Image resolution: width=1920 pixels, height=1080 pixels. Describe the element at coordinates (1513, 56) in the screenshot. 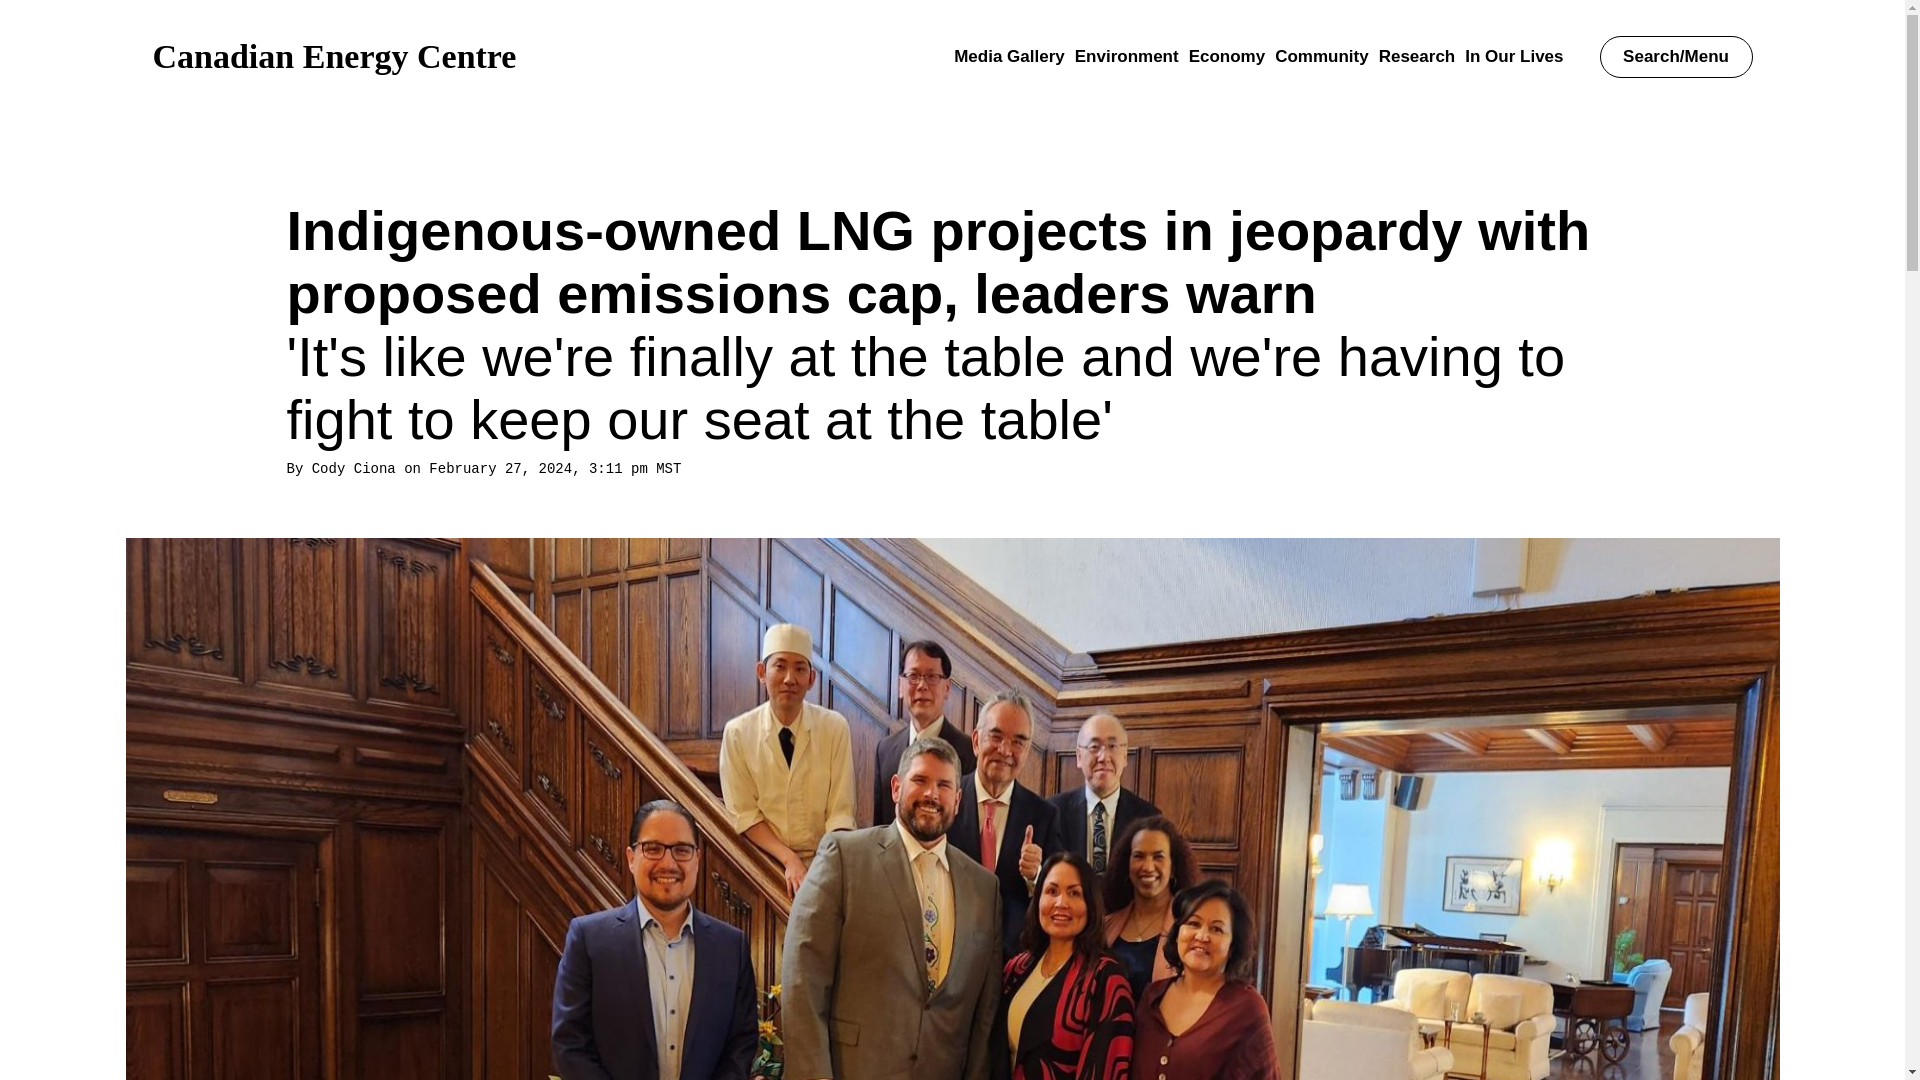

I see `In Our Lives` at that location.